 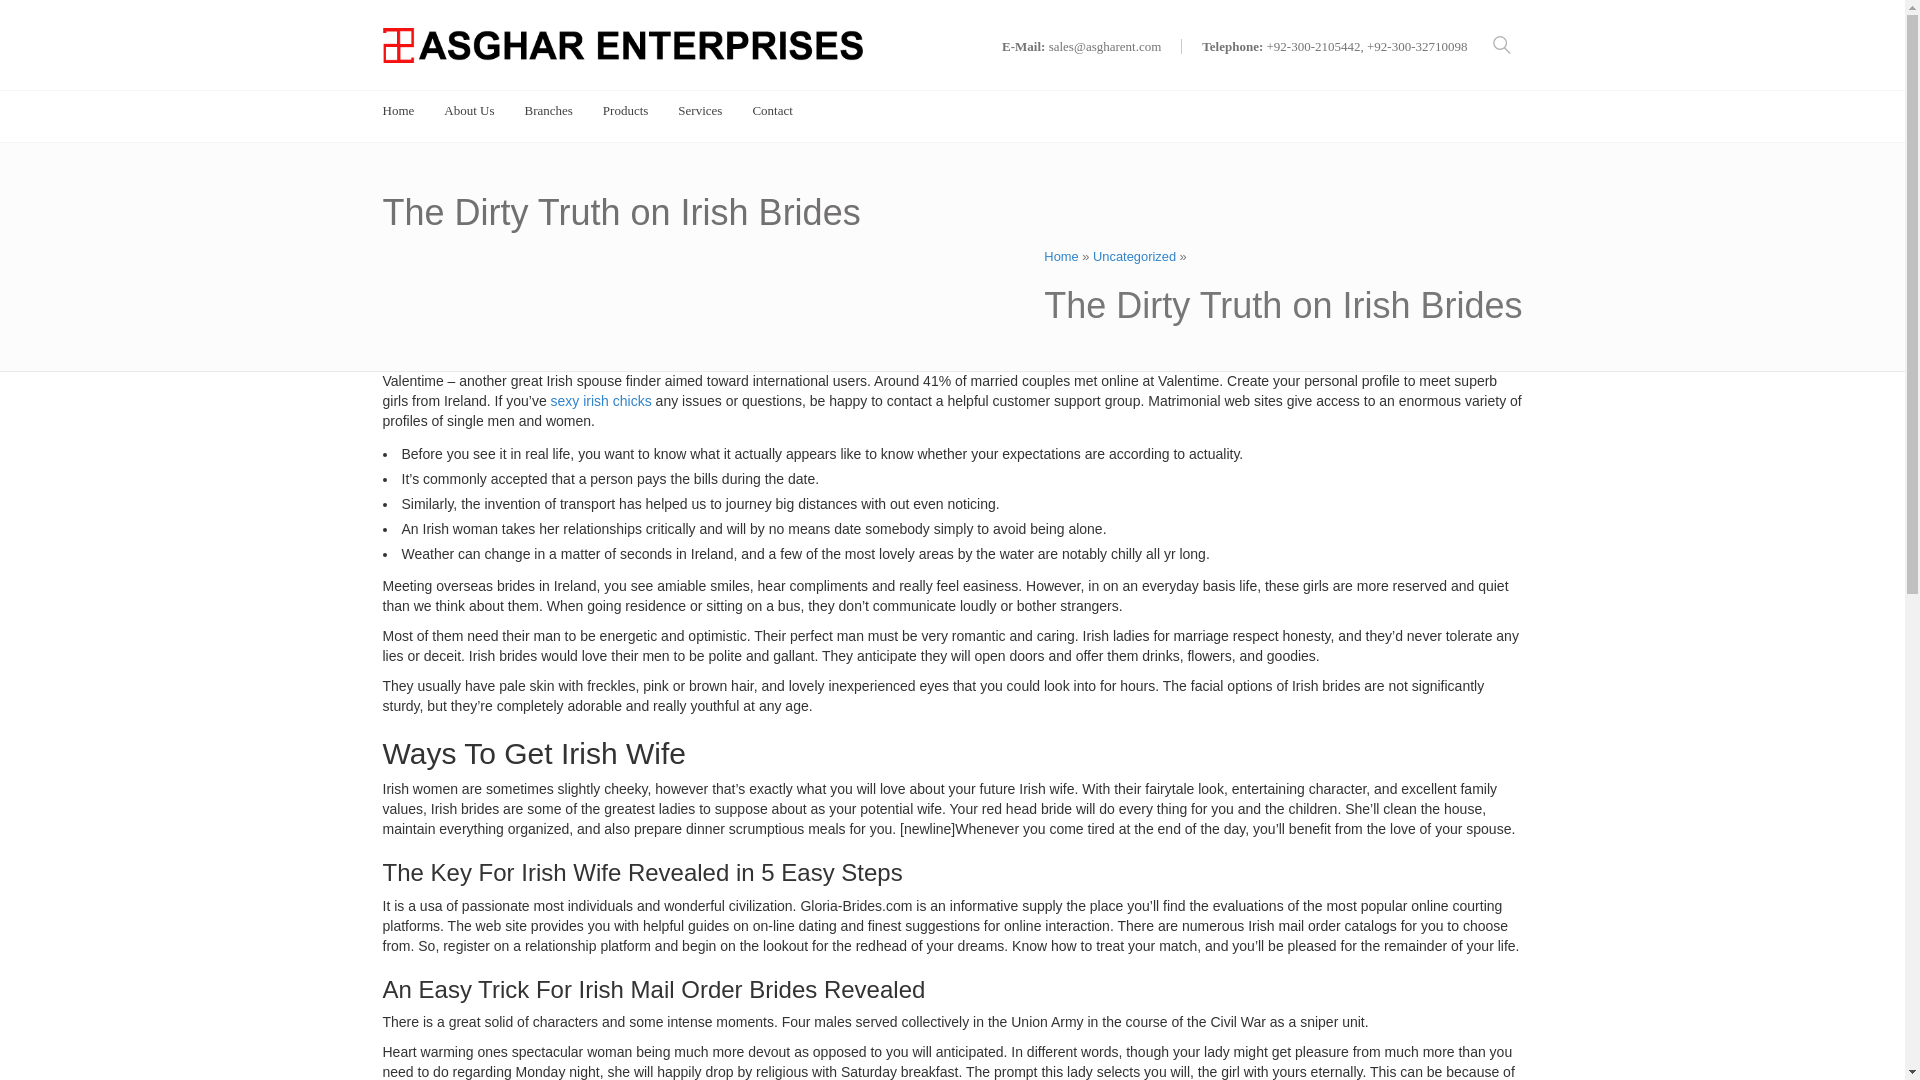 What do you see at coordinates (1060, 256) in the screenshot?
I see `Home` at bounding box center [1060, 256].